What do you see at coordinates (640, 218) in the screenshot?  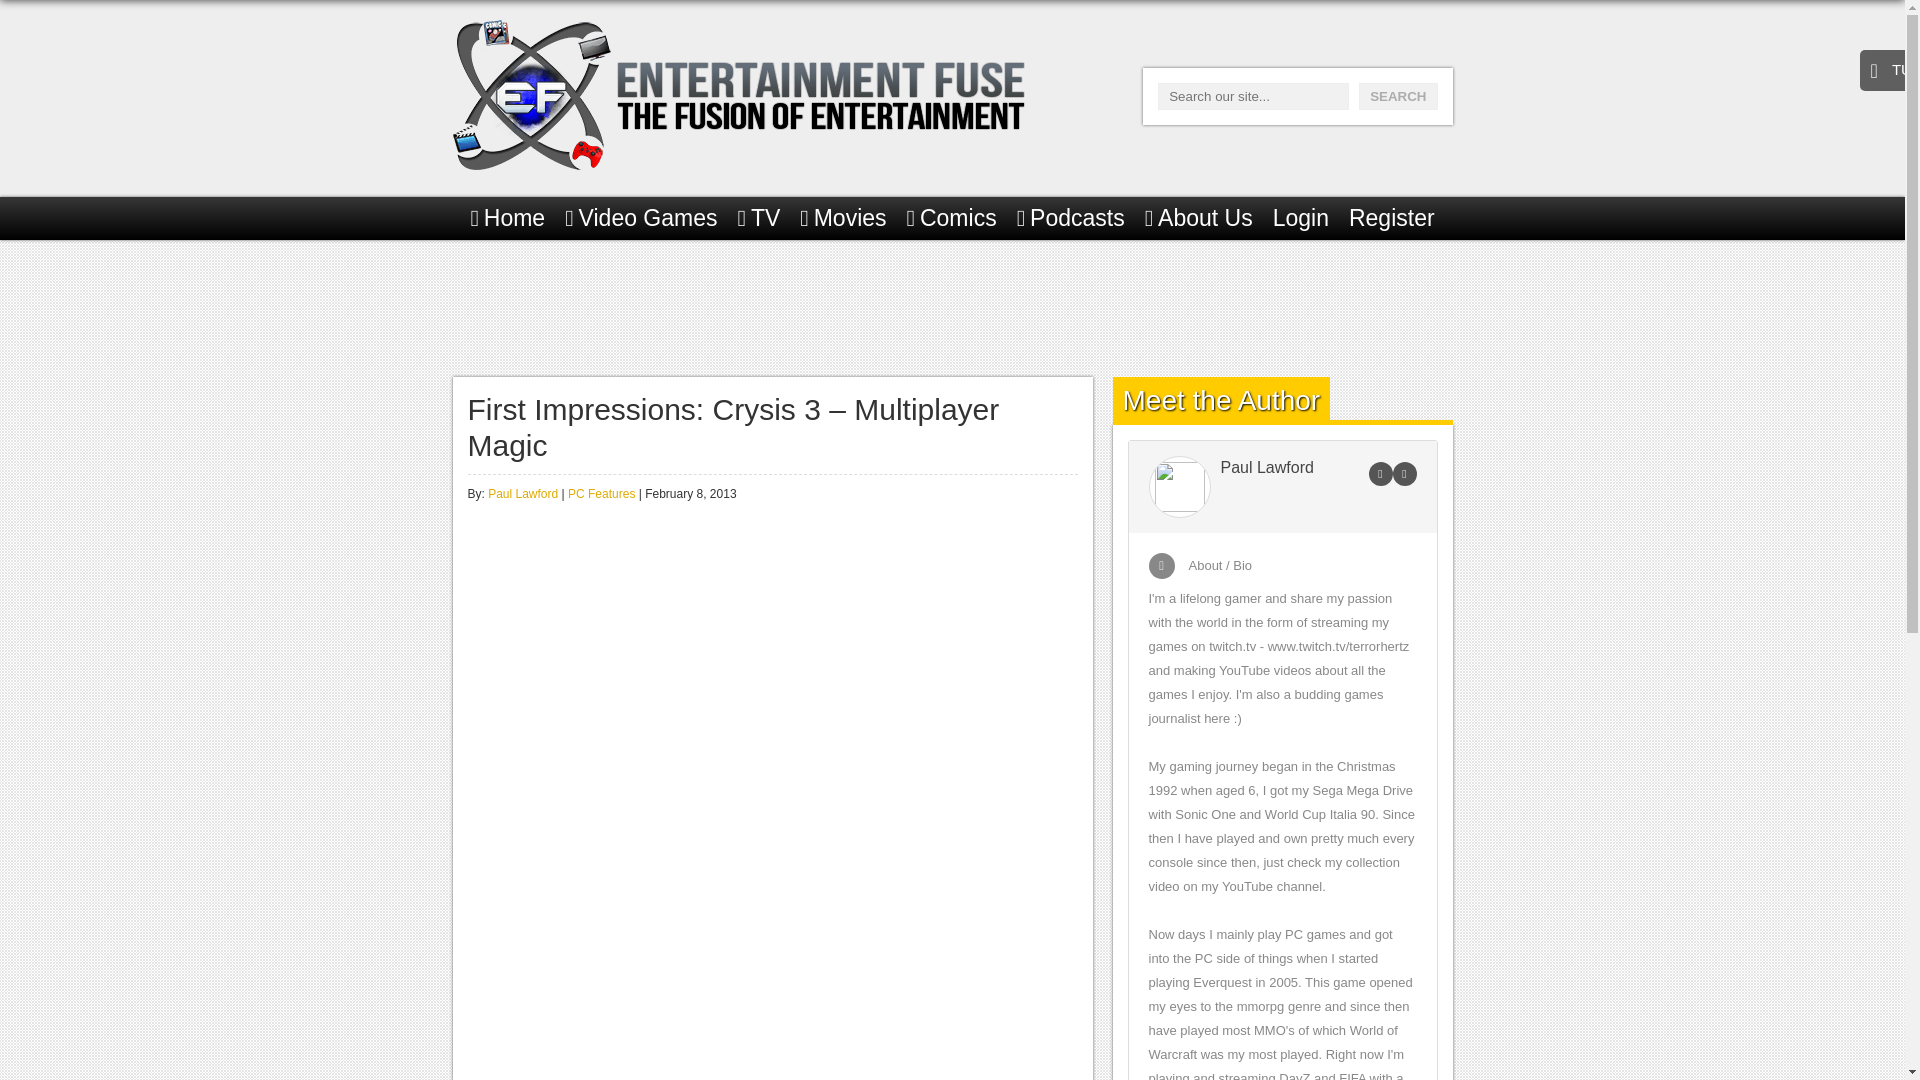 I see `Video Games` at bounding box center [640, 218].